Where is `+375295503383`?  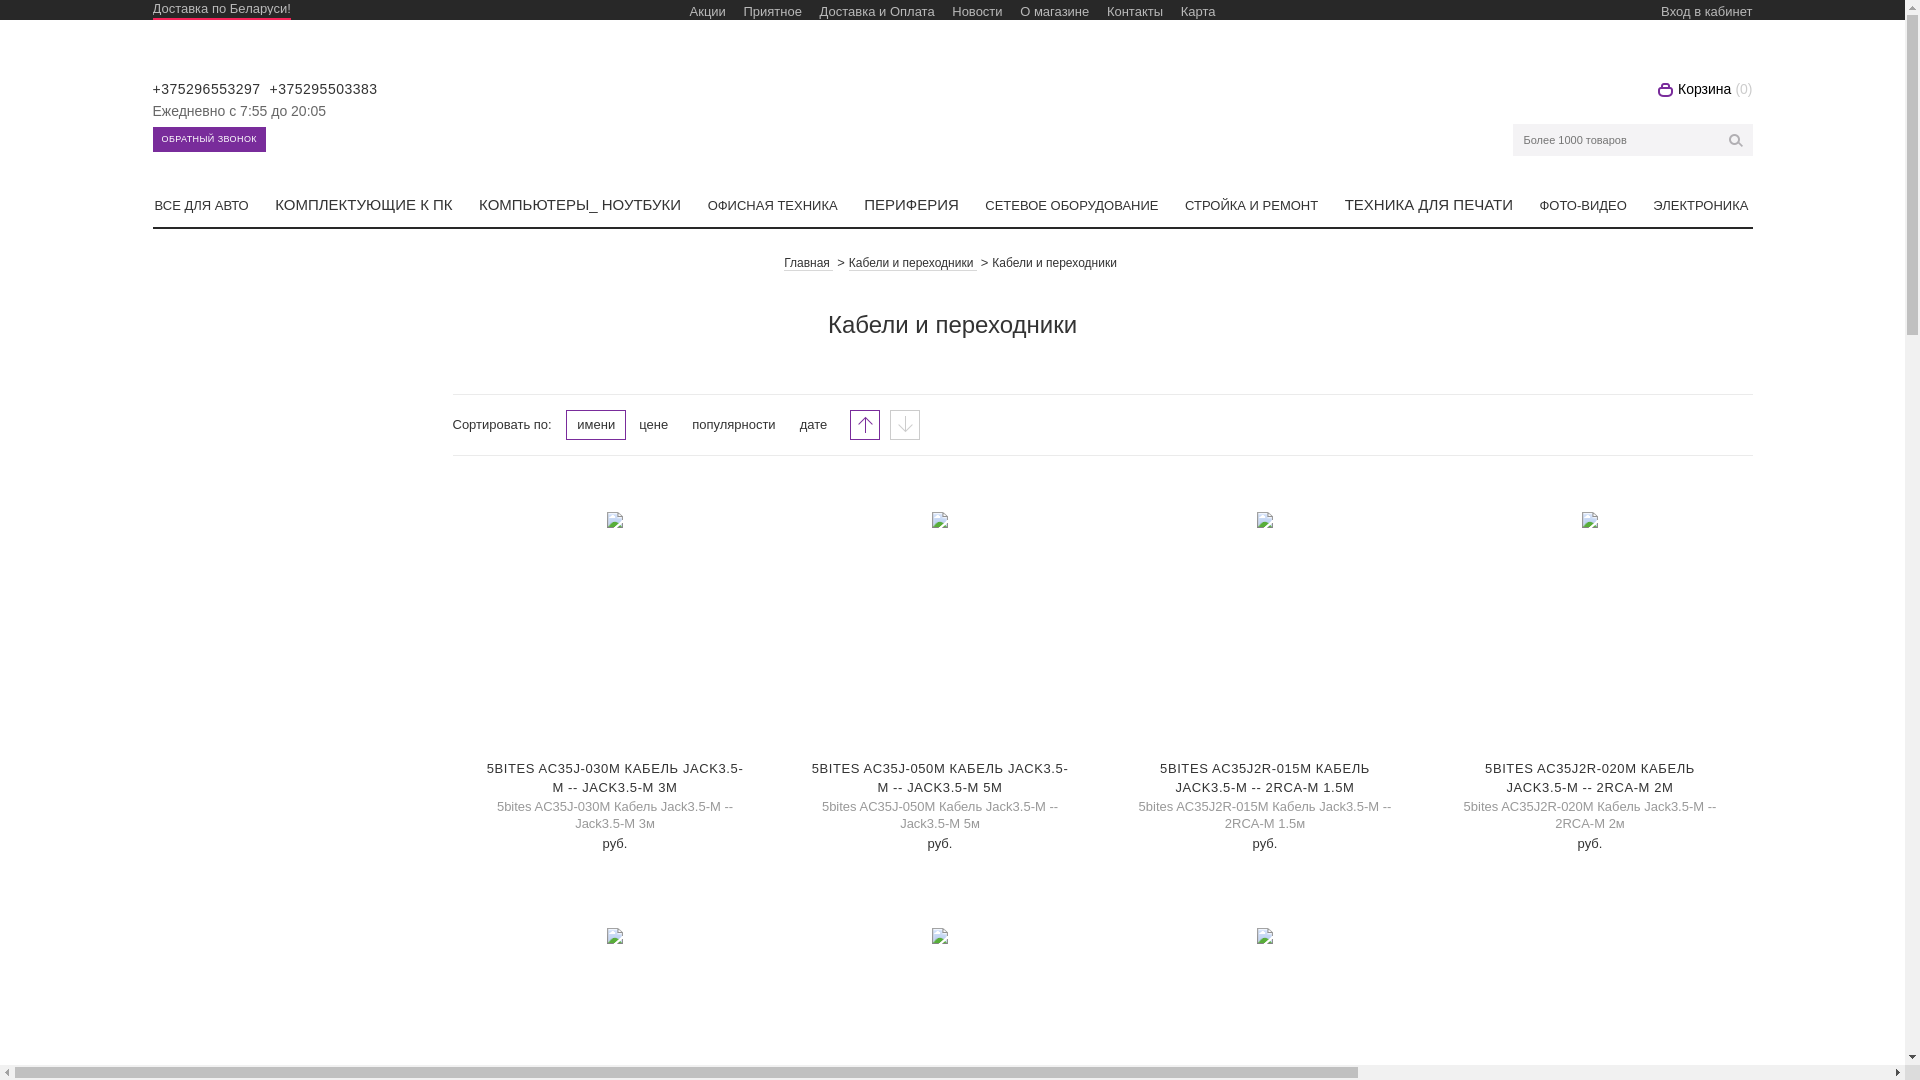
+375295503383 is located at coordinates (324, 89).